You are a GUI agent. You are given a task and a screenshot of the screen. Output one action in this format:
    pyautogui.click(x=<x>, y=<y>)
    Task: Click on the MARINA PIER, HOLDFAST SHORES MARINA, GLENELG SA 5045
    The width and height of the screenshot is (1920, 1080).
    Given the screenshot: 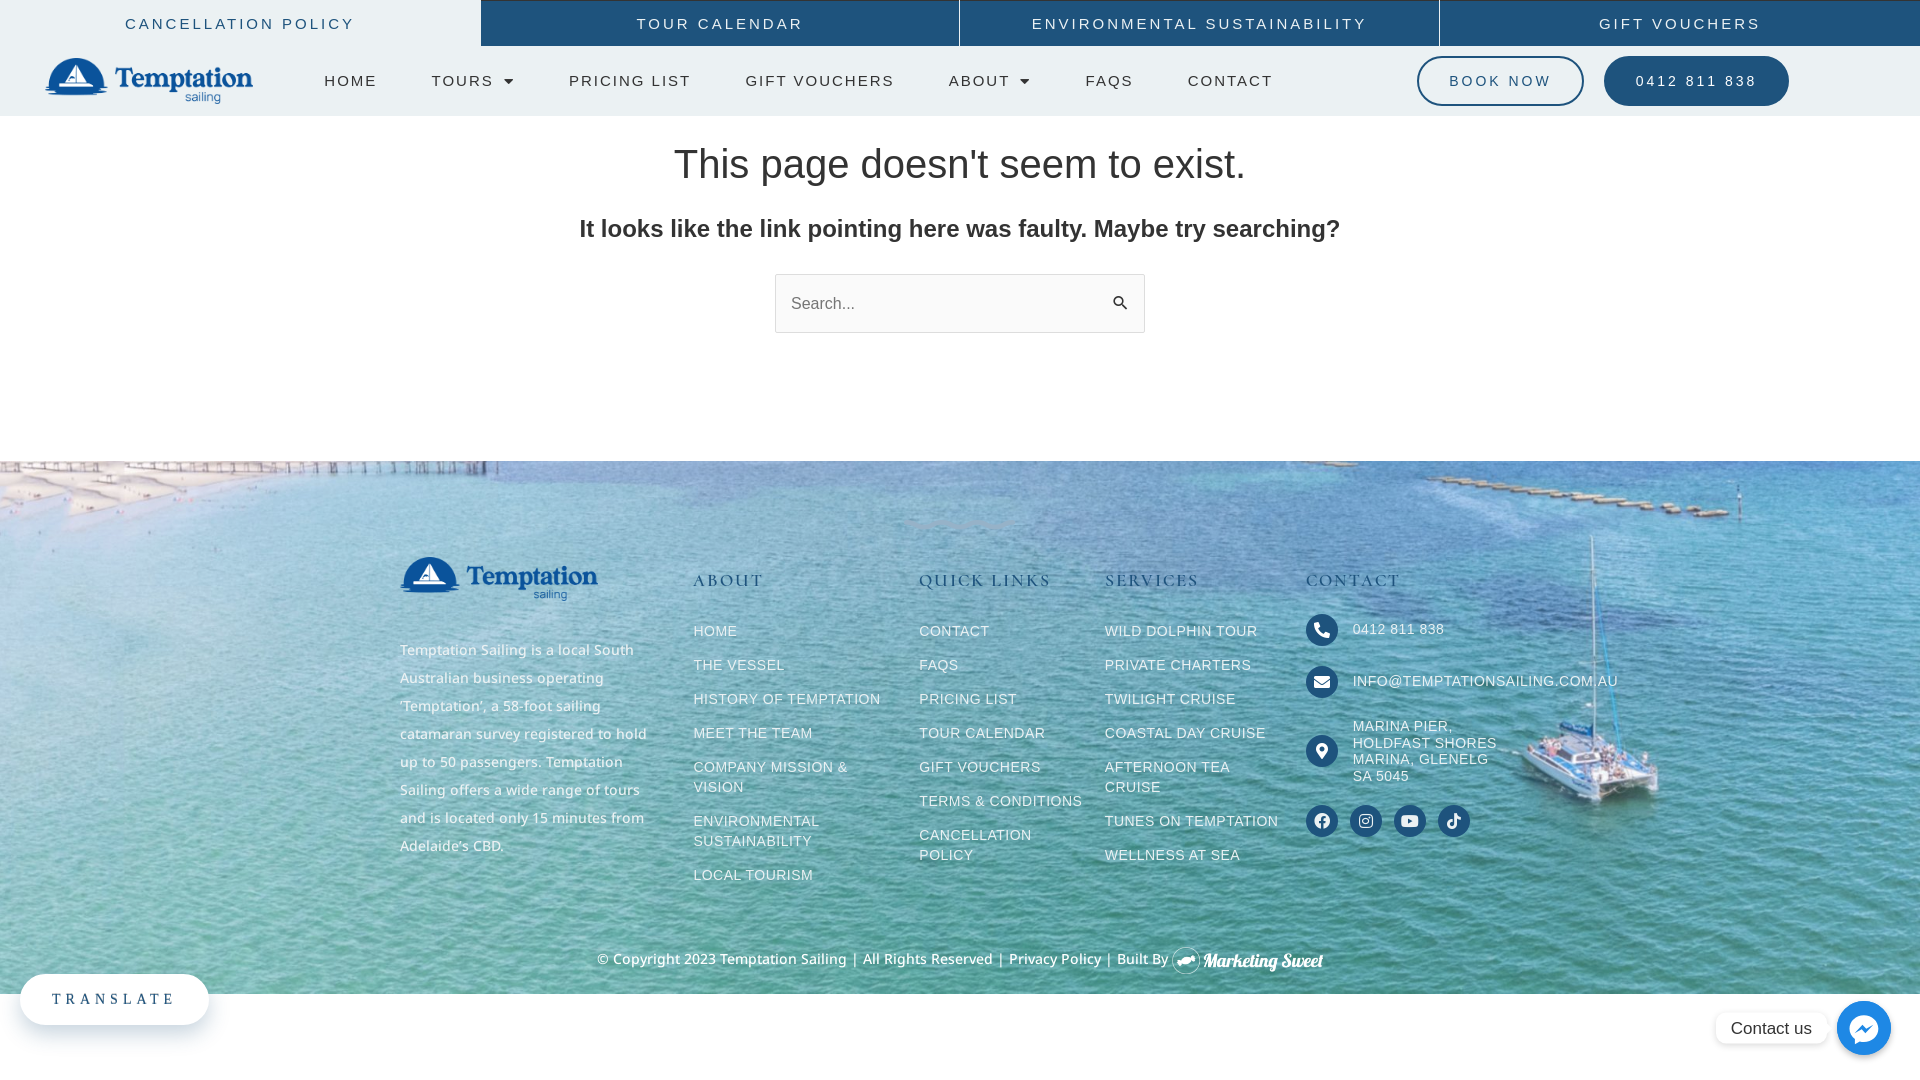 What is the action you would take?
    pyautogui.click(x=1425, y=751)
    